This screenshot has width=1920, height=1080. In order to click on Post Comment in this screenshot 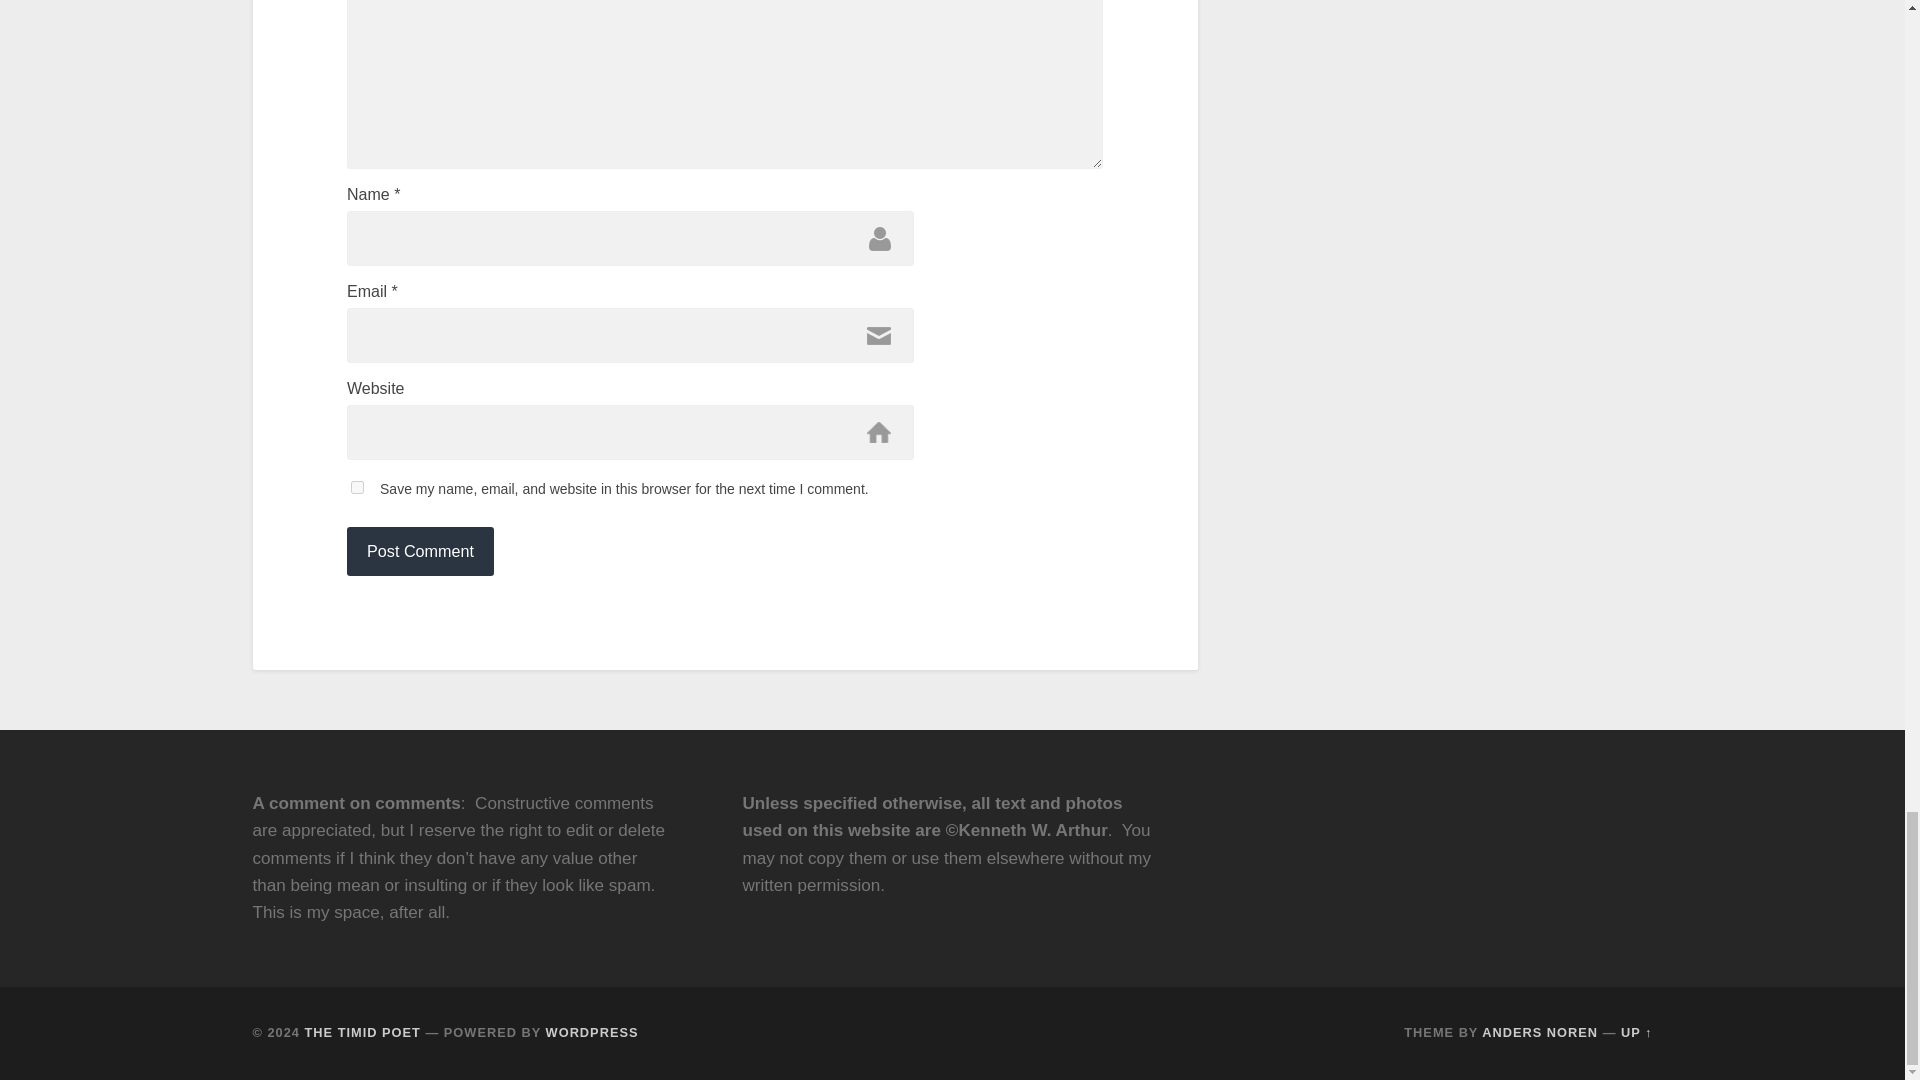, I will do `click(420, 550)`.